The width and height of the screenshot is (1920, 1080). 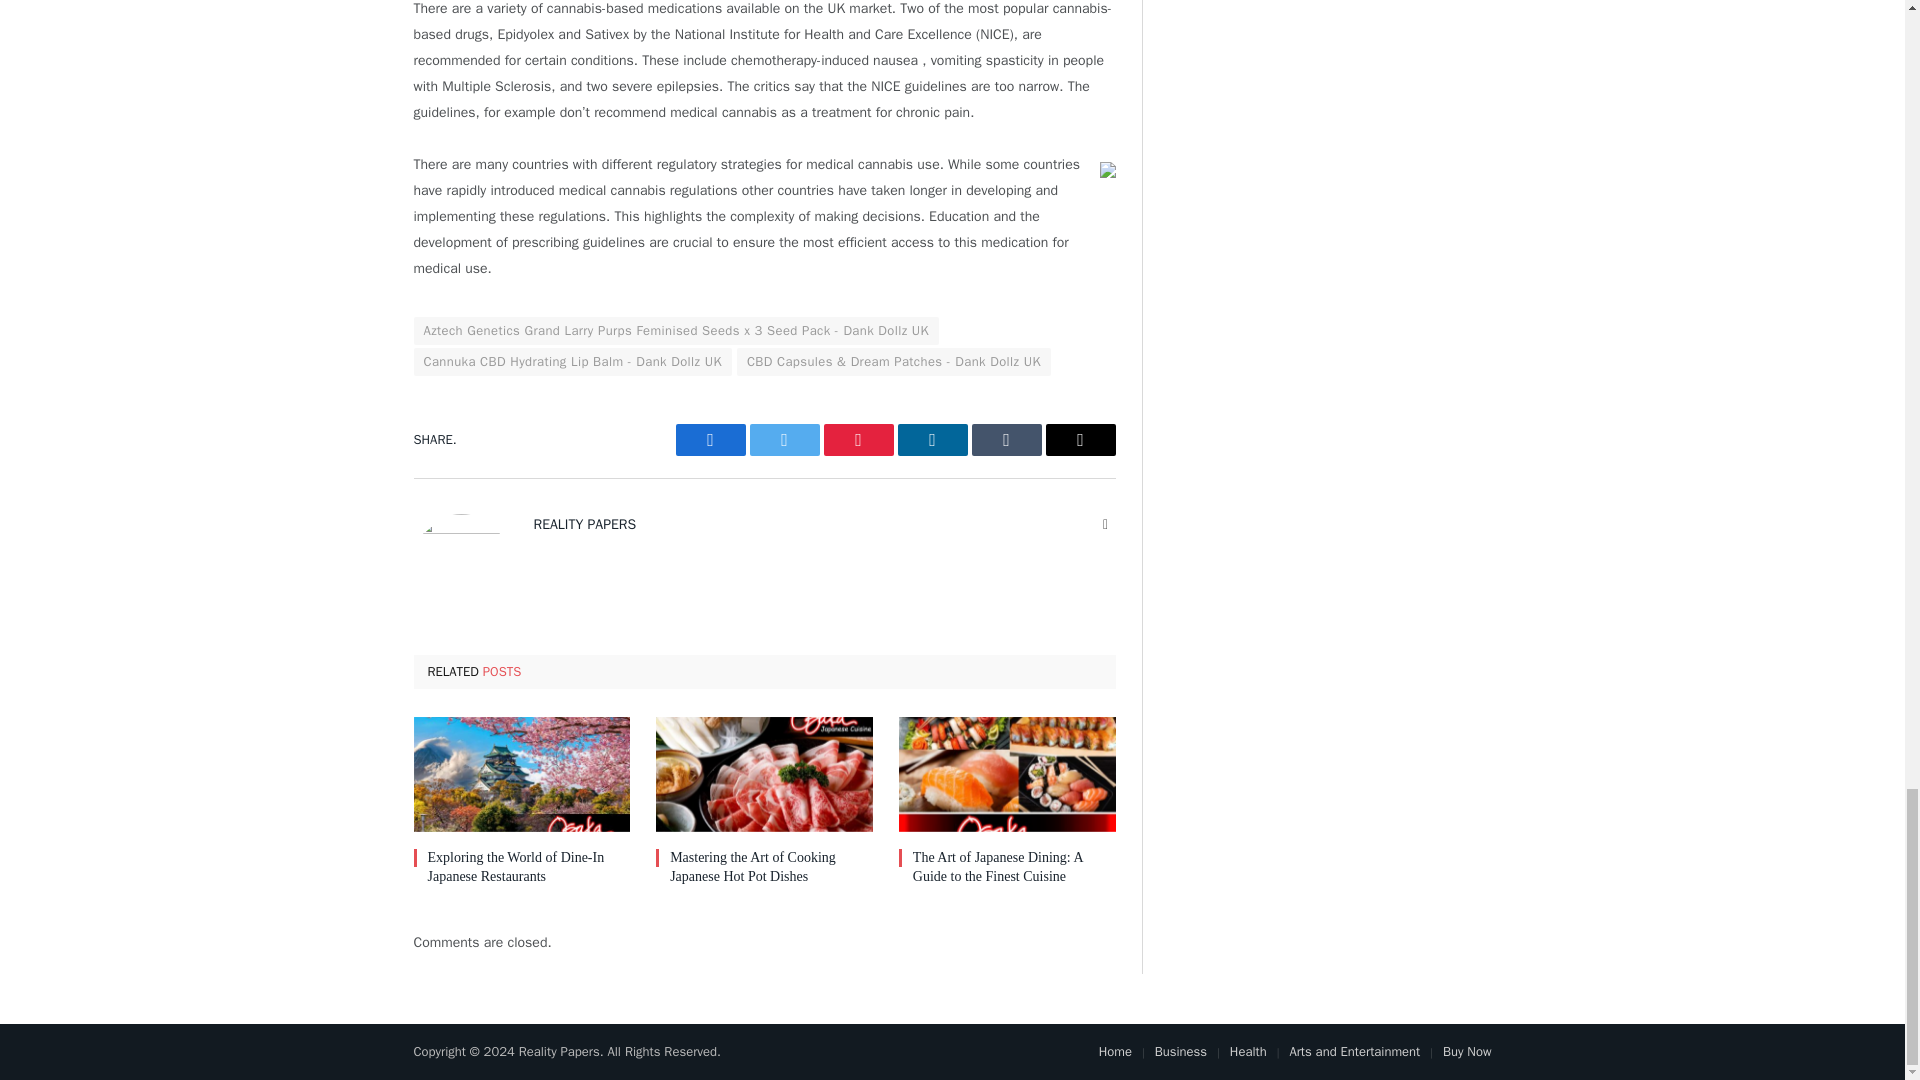 I want to click on Twitter, so click(x=784, y=440).